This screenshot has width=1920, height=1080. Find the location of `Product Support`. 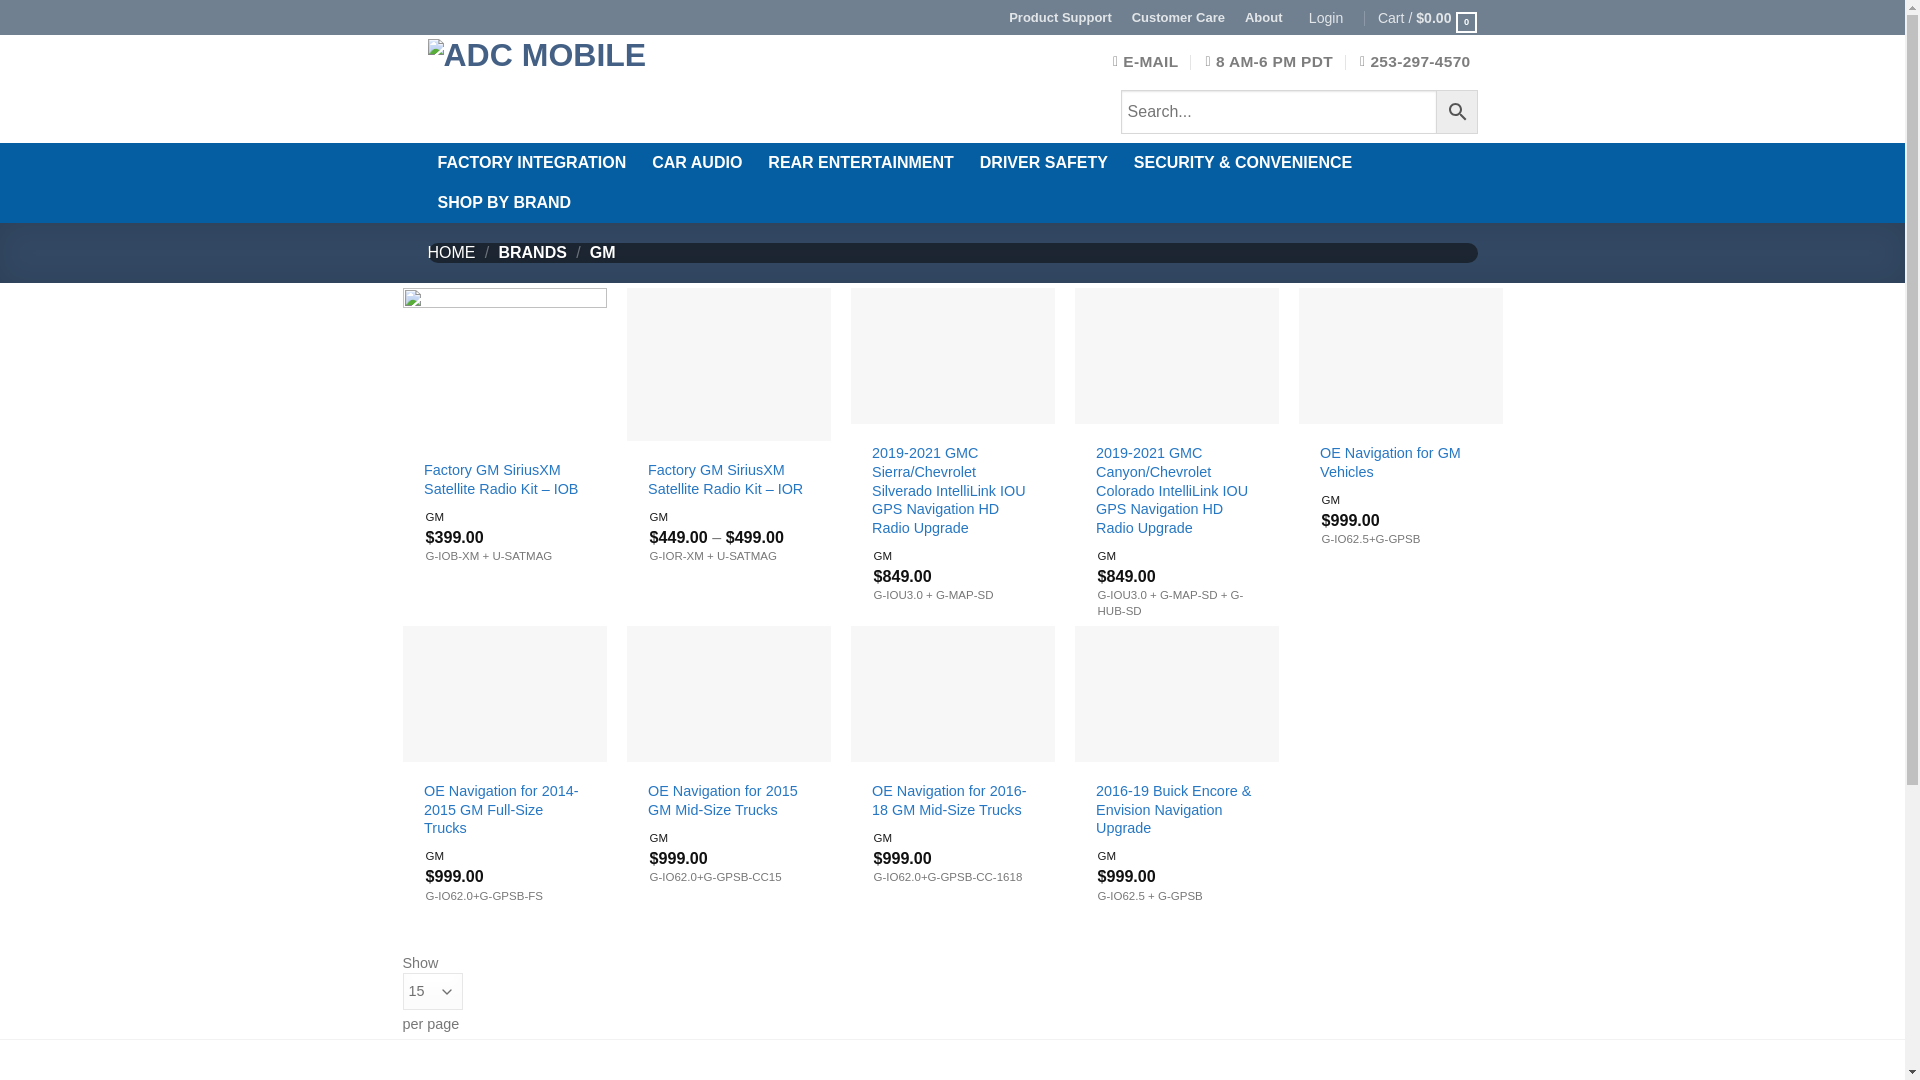

Product Support is located at coordinates (1060, 17).